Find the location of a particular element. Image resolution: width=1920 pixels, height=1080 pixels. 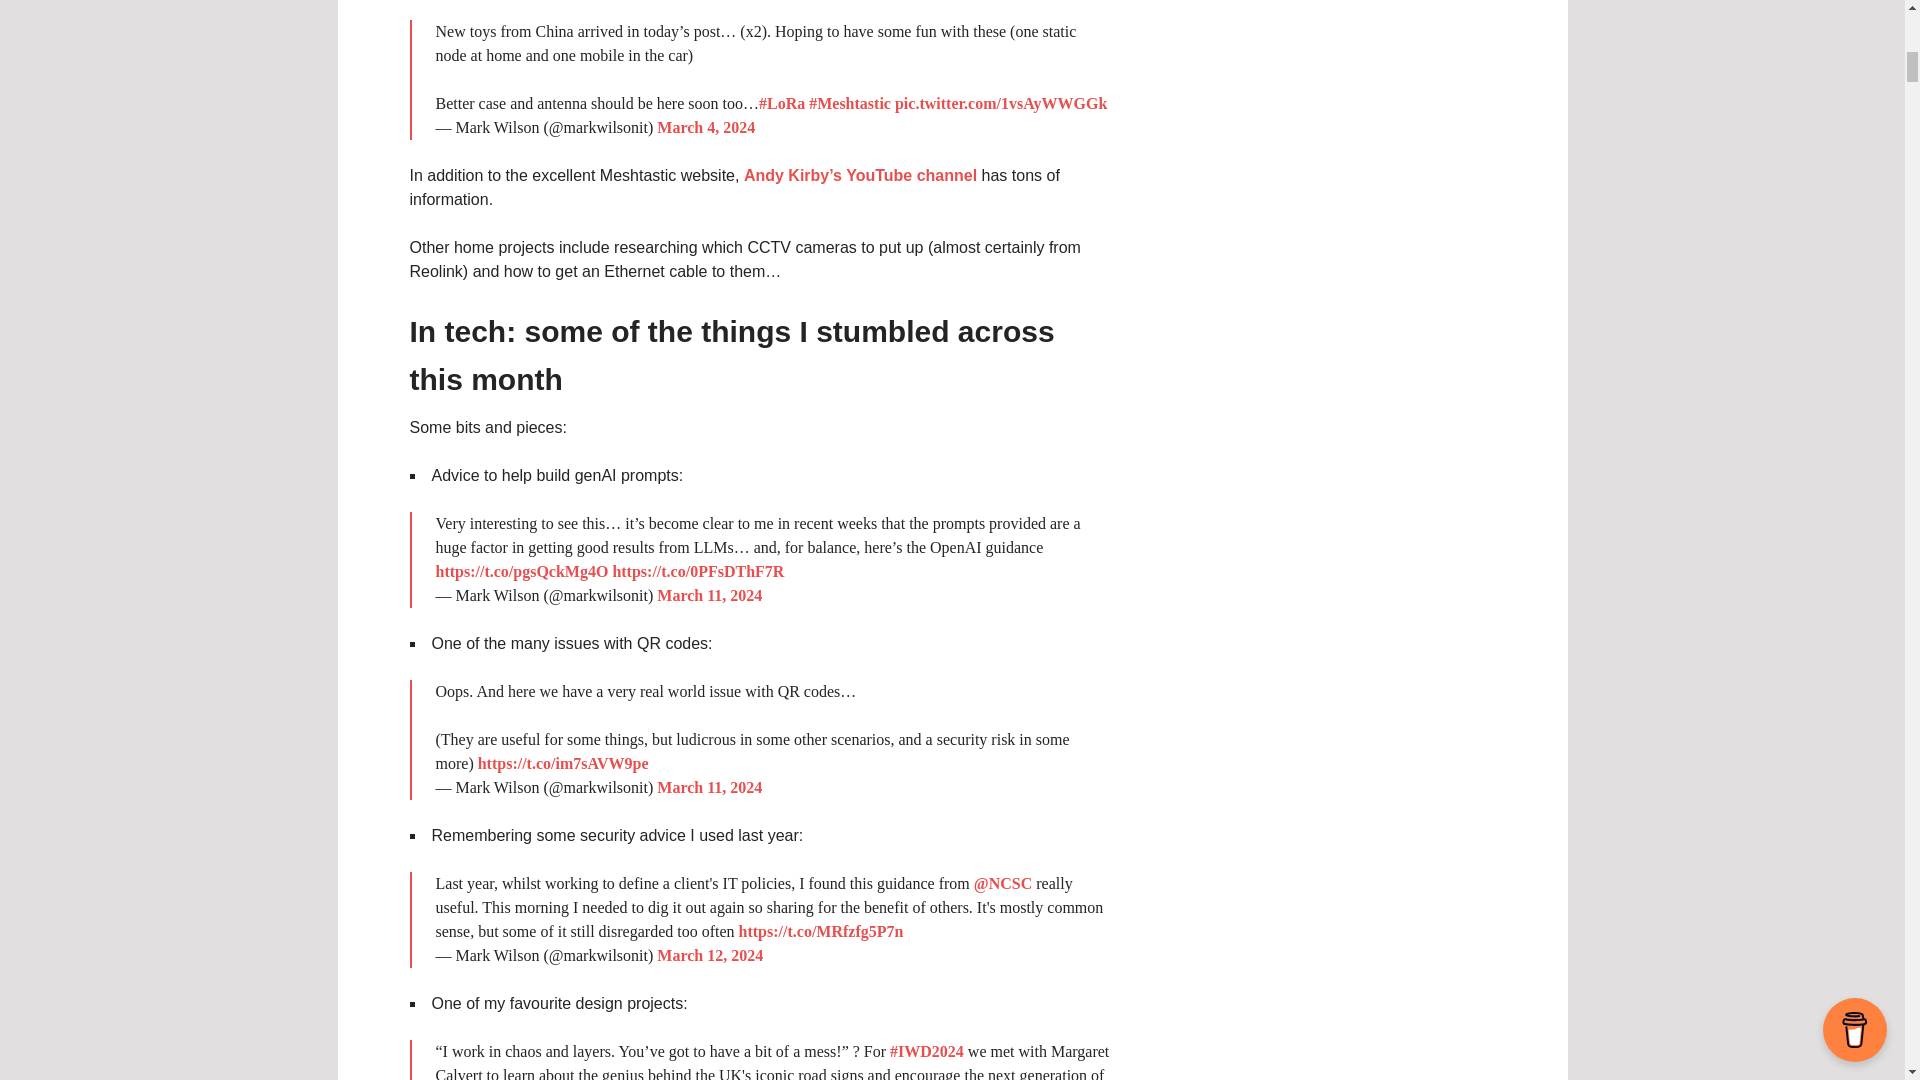

March 12, 2024 is located at coordinates (709, 956).